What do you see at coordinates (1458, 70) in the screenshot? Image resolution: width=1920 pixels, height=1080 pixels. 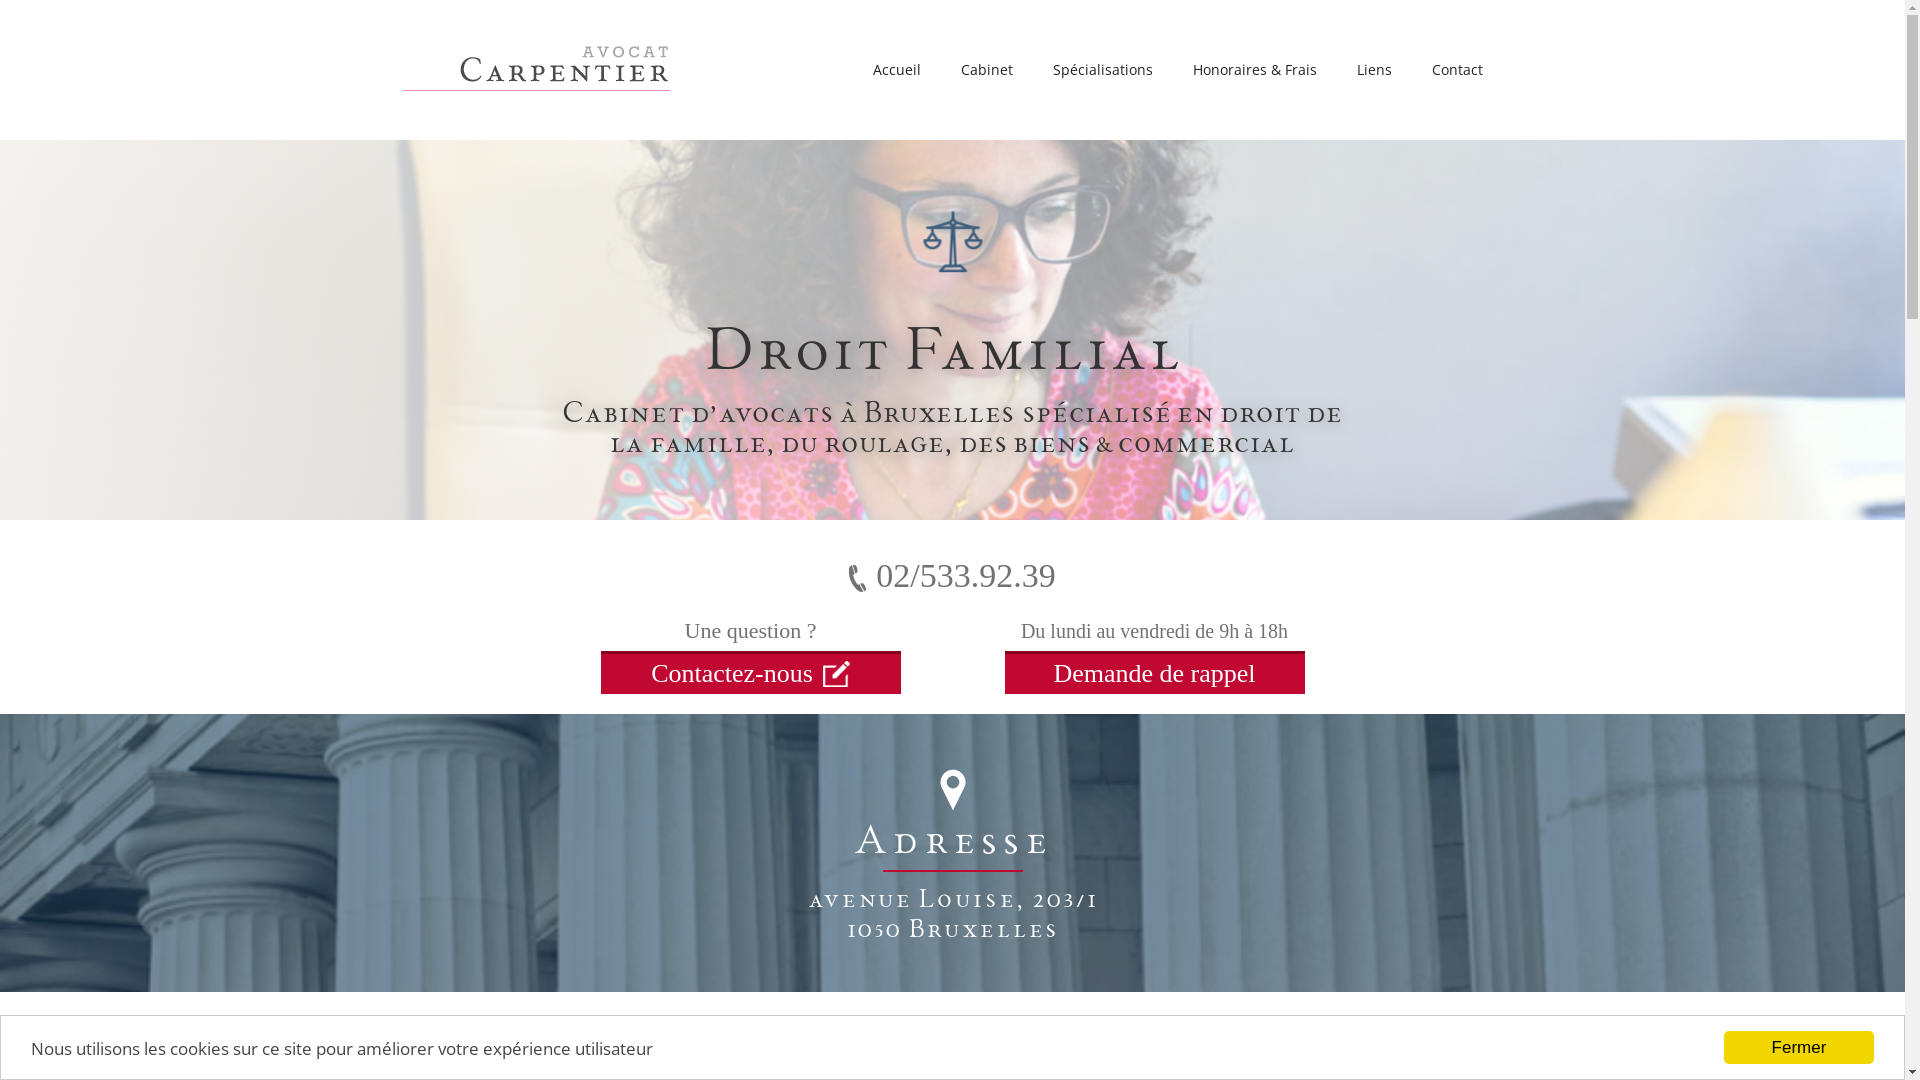 I see `Contact` at bounding box center [1458, 70].